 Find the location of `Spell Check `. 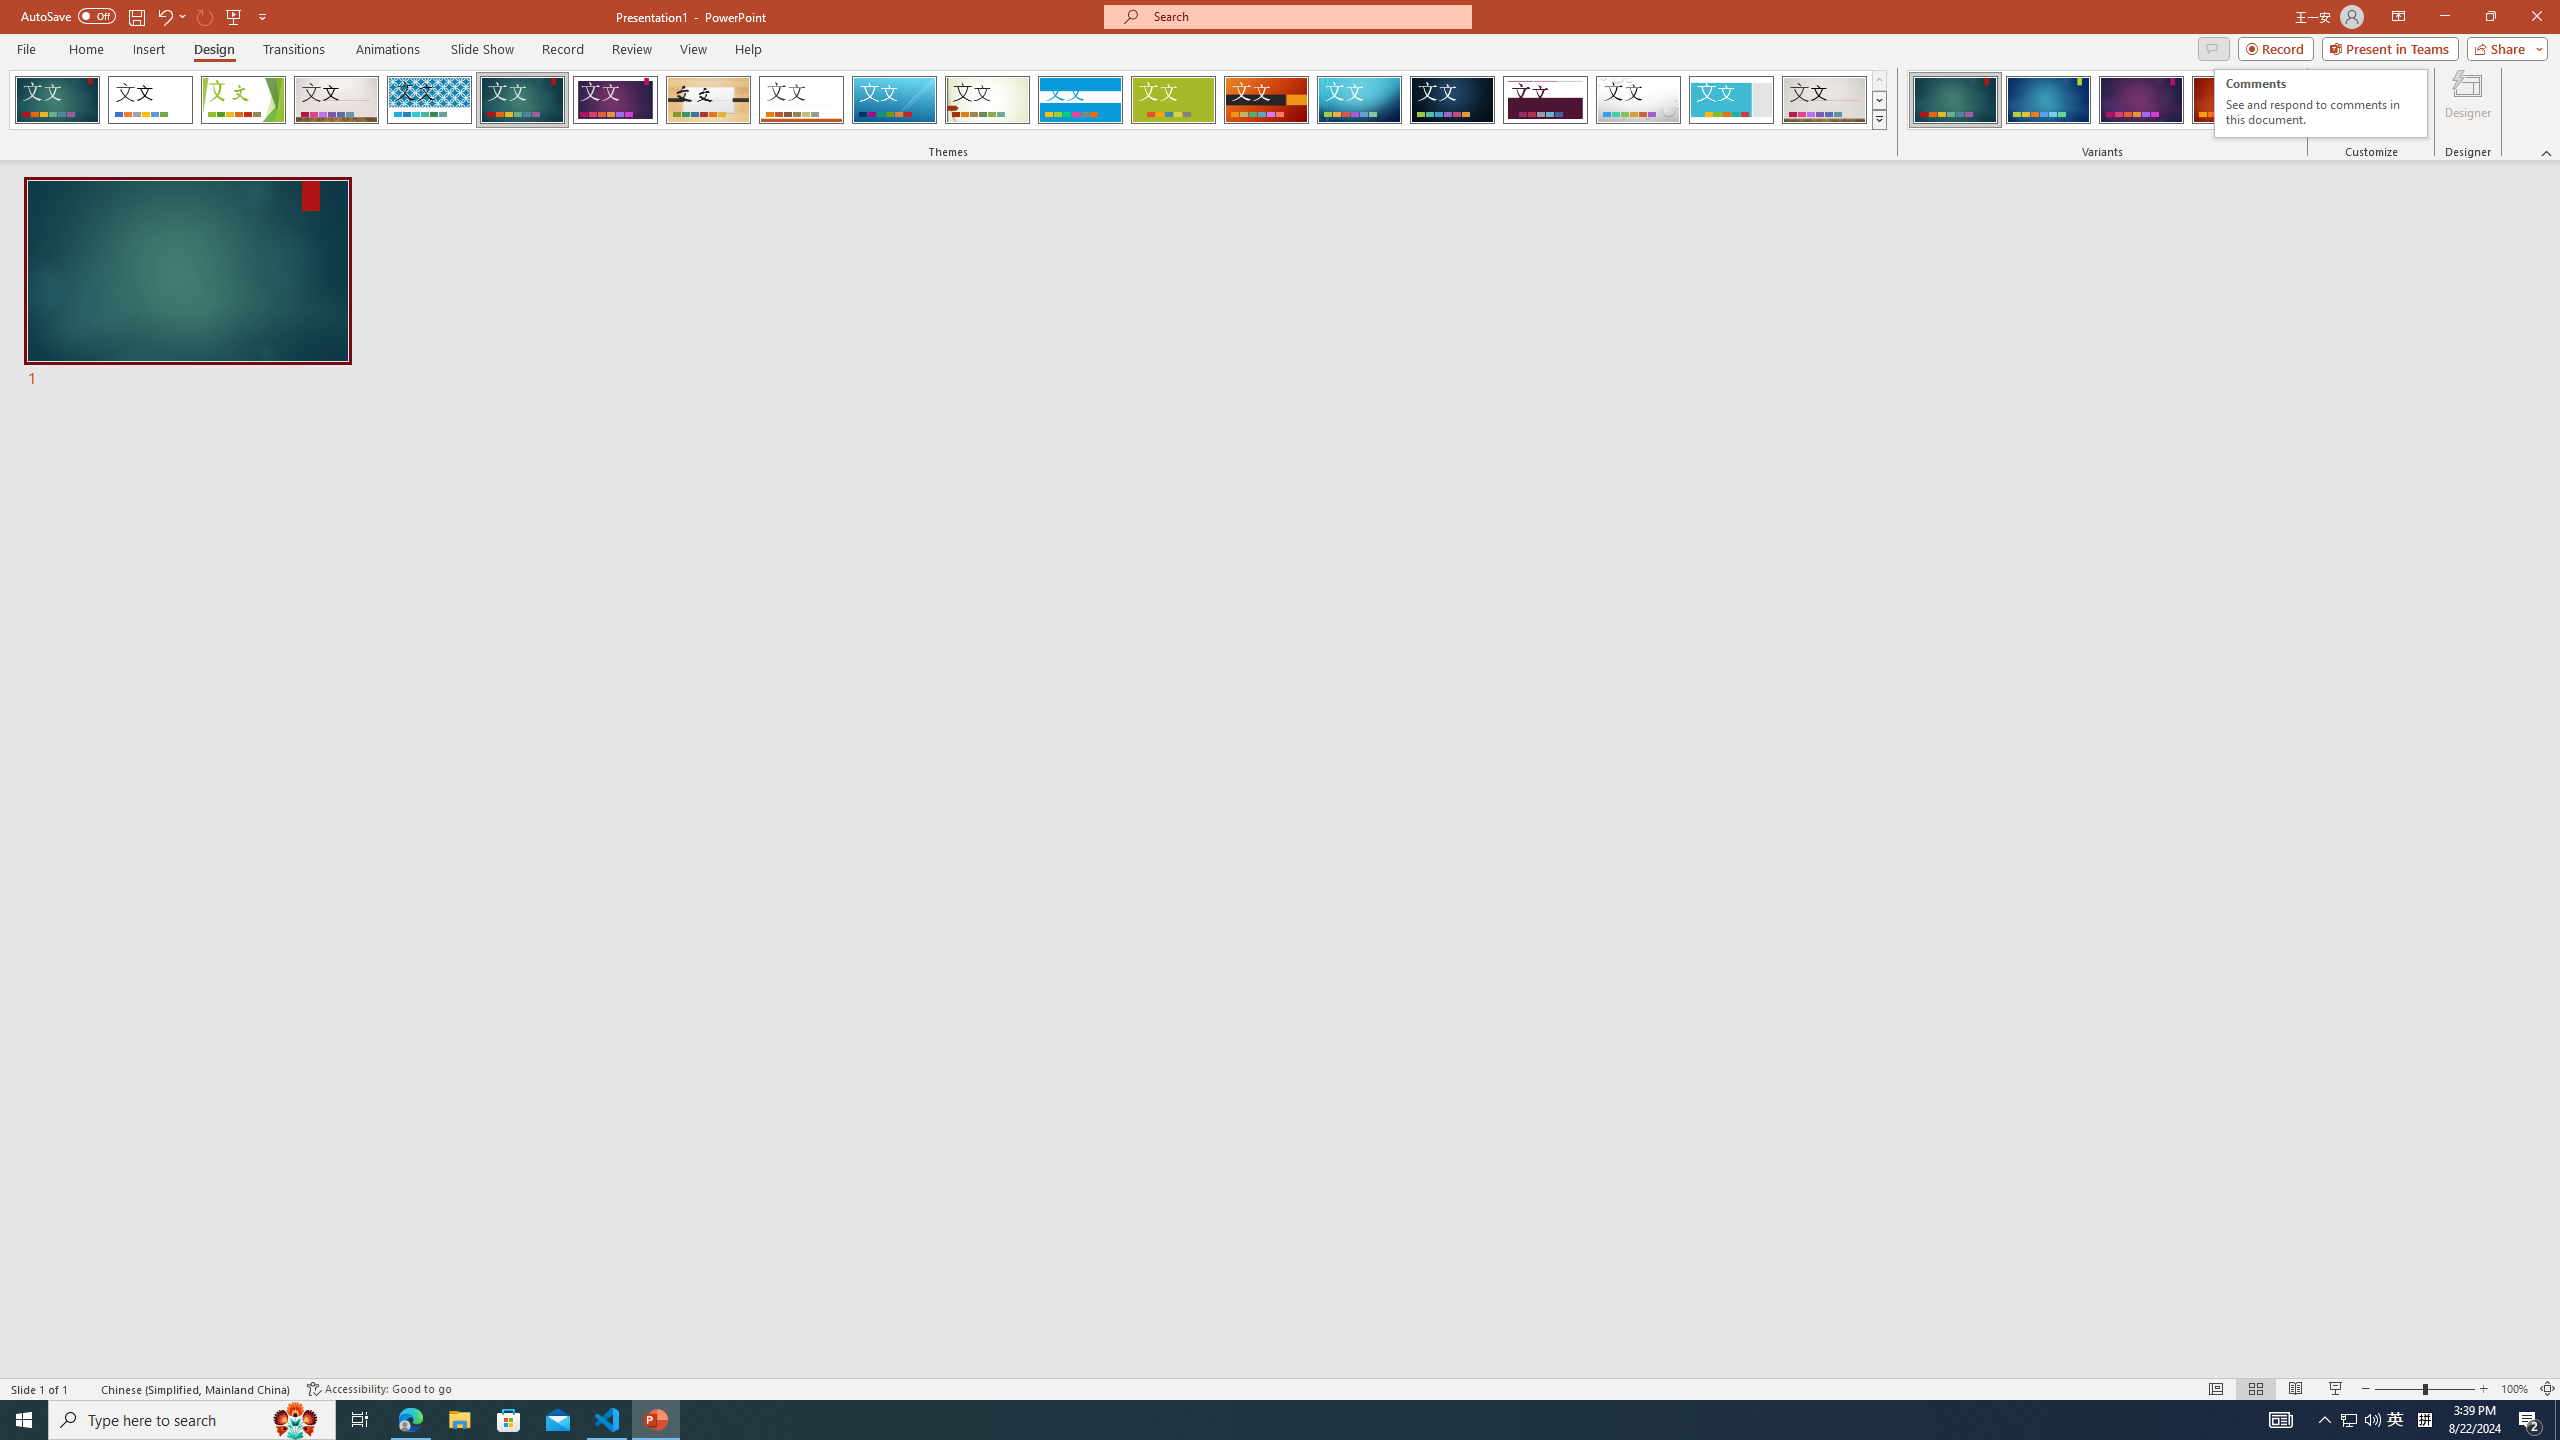

Spell Check  is located at coordinates (86, 1389).